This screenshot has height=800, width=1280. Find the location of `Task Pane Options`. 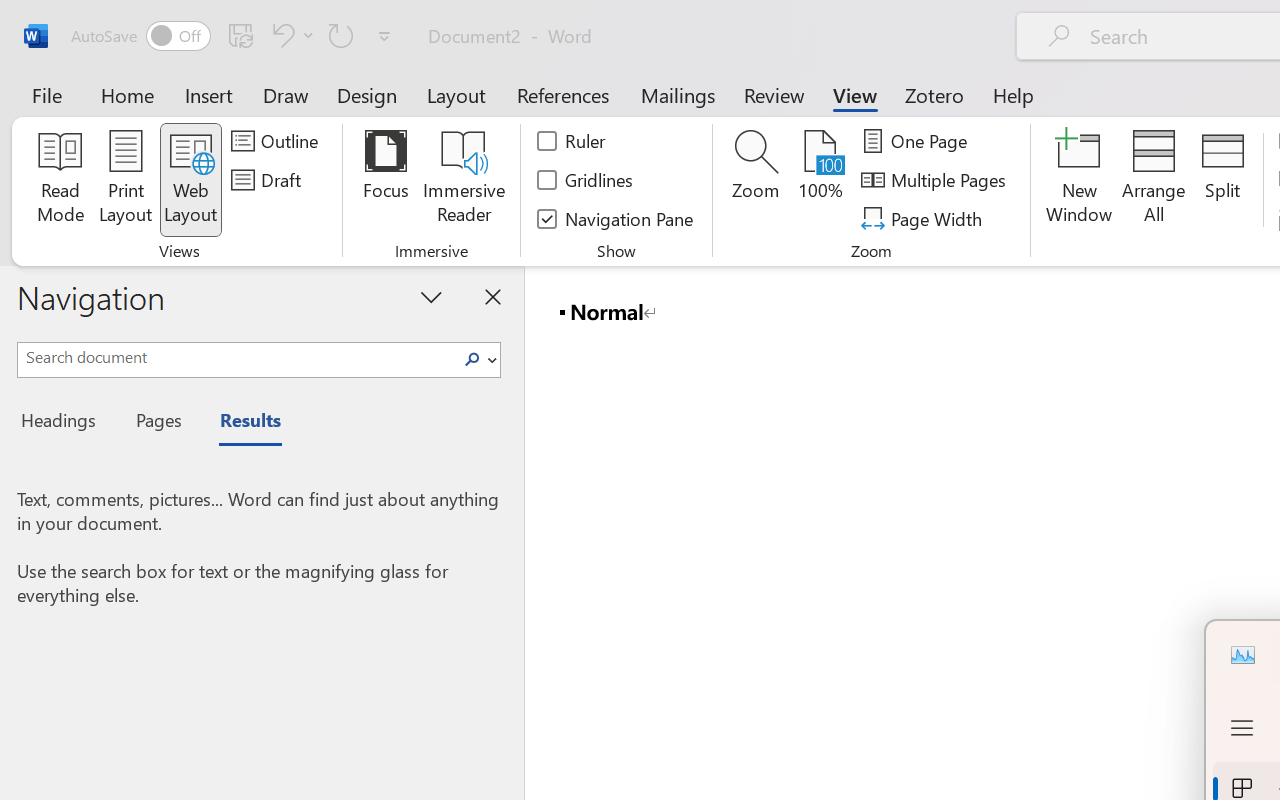

Task Pane Options is located at coordinates (432, 296).